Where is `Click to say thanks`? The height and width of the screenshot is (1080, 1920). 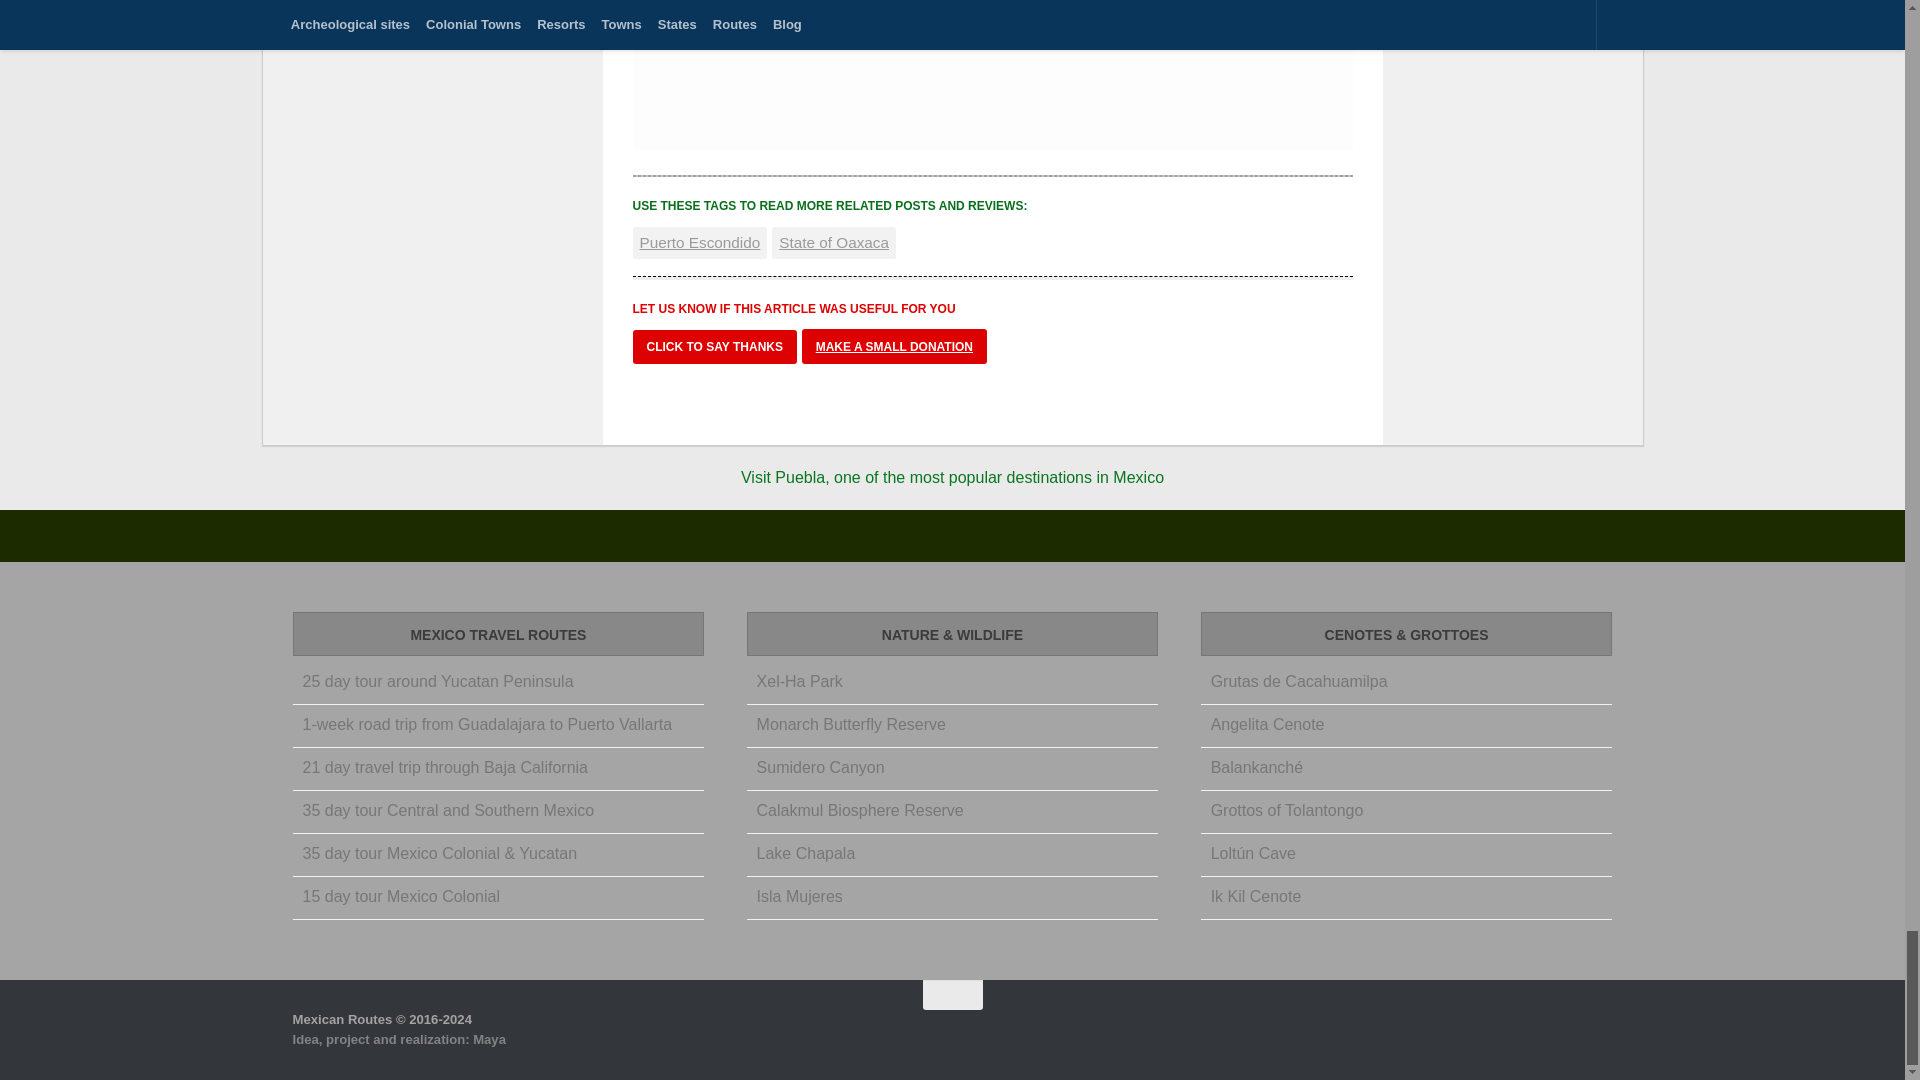 Click to say thanks is located at coordinates (714, 346).